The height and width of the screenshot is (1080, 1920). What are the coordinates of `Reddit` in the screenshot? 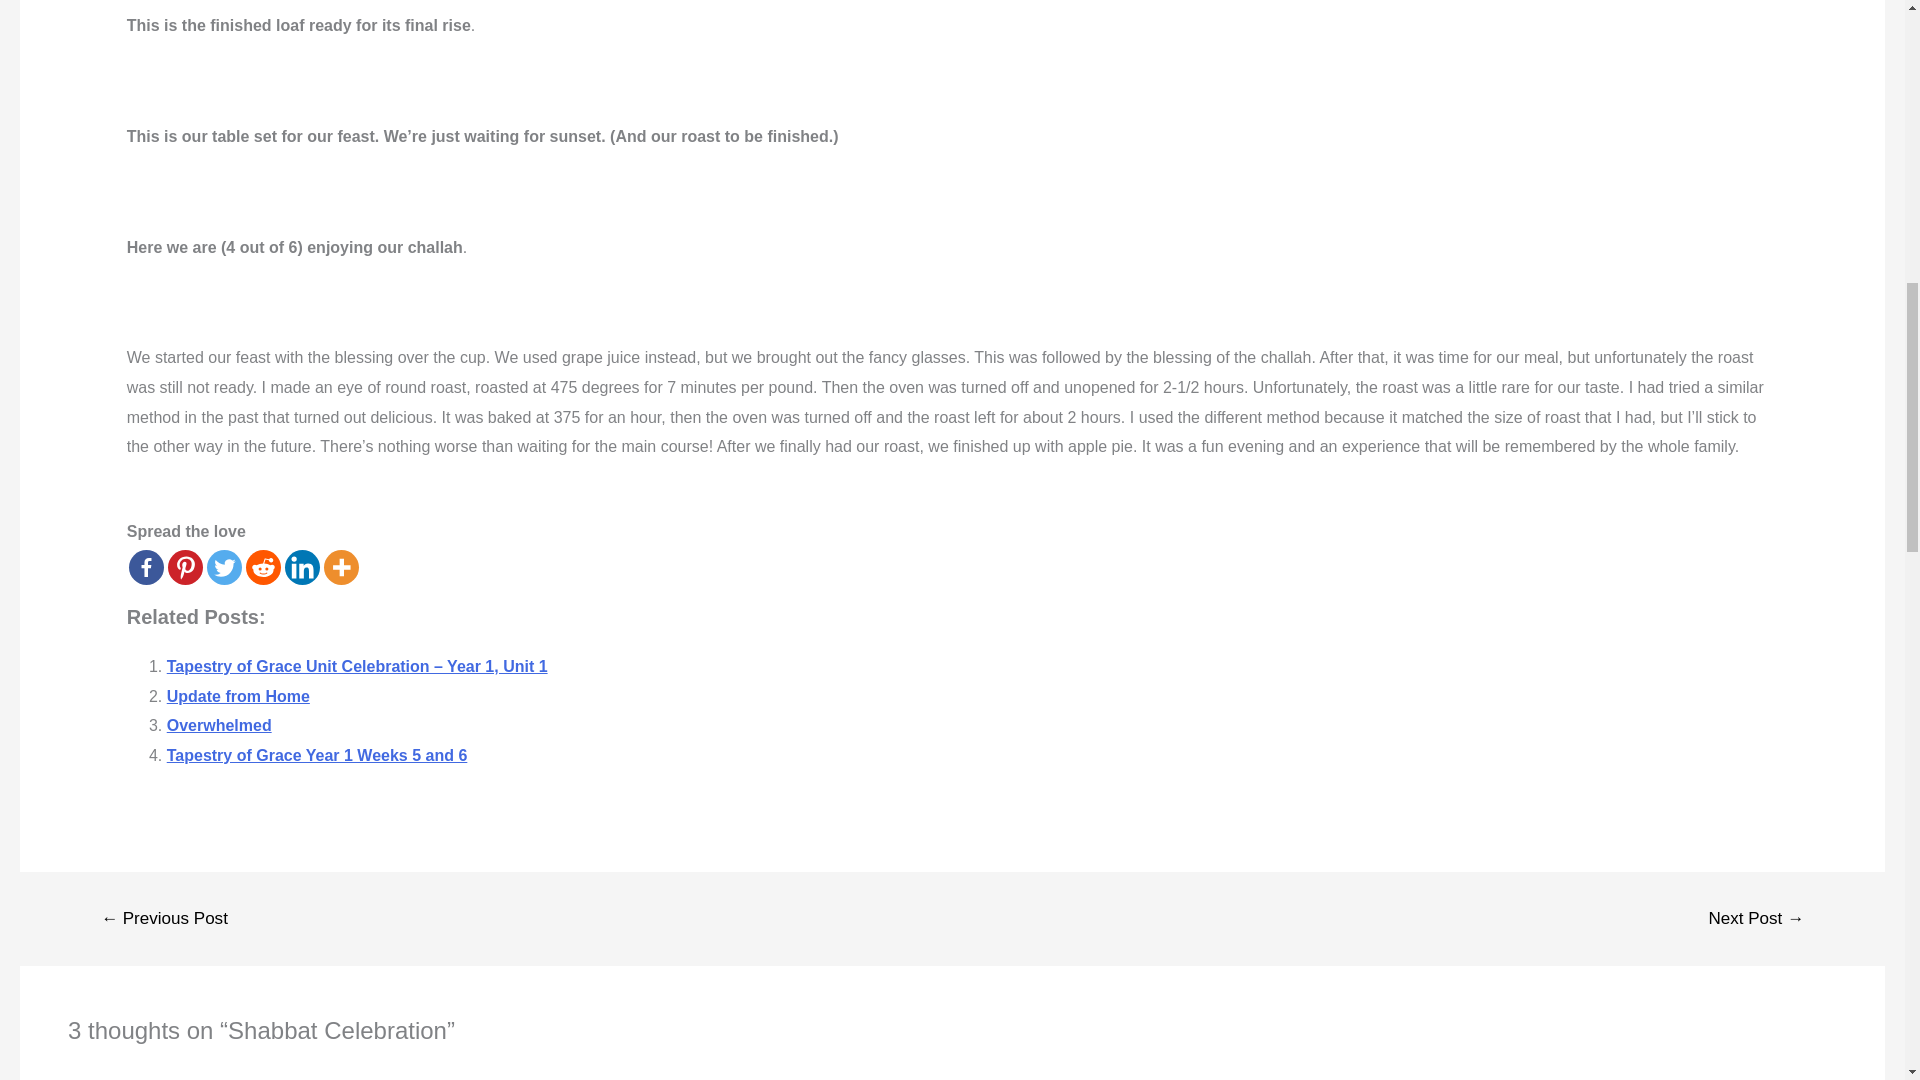 It's located at (262, 567).